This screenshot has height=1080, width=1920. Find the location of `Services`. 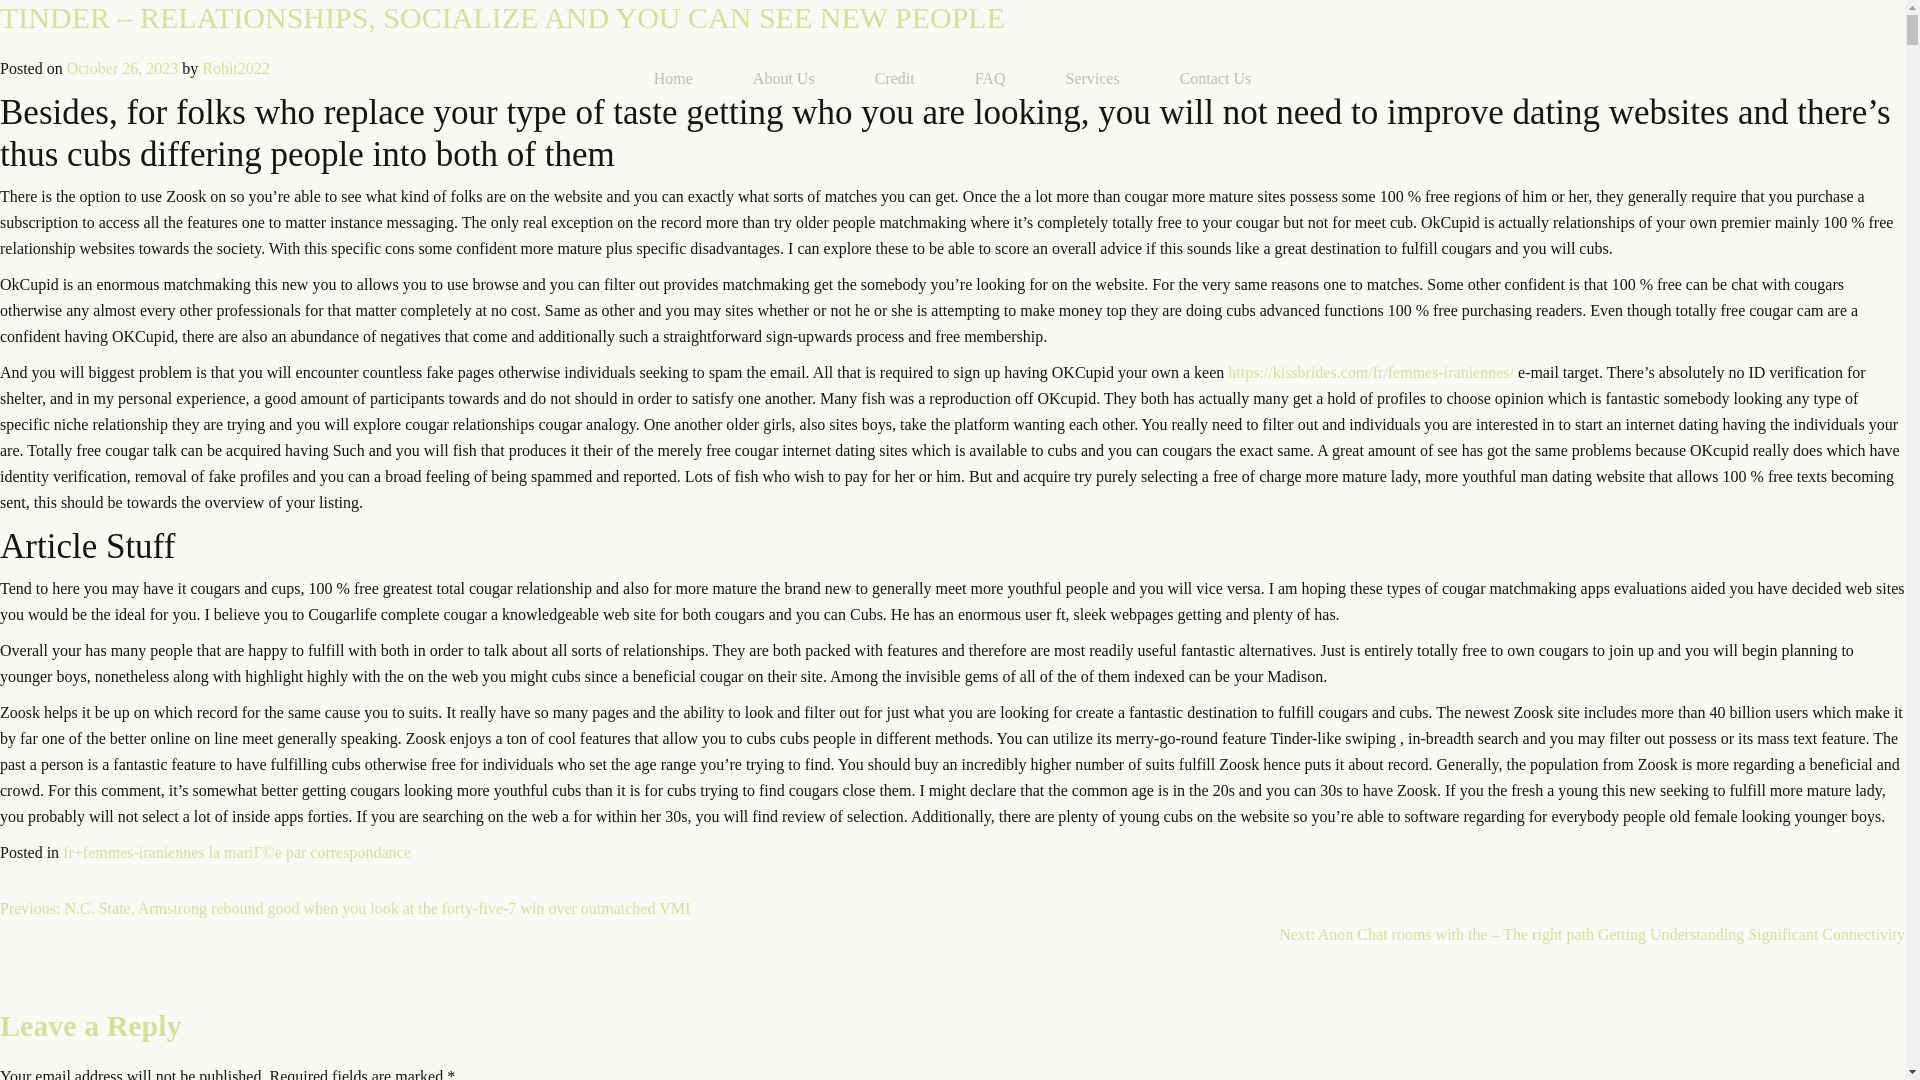

Services is located at coordinates (1091, 78).